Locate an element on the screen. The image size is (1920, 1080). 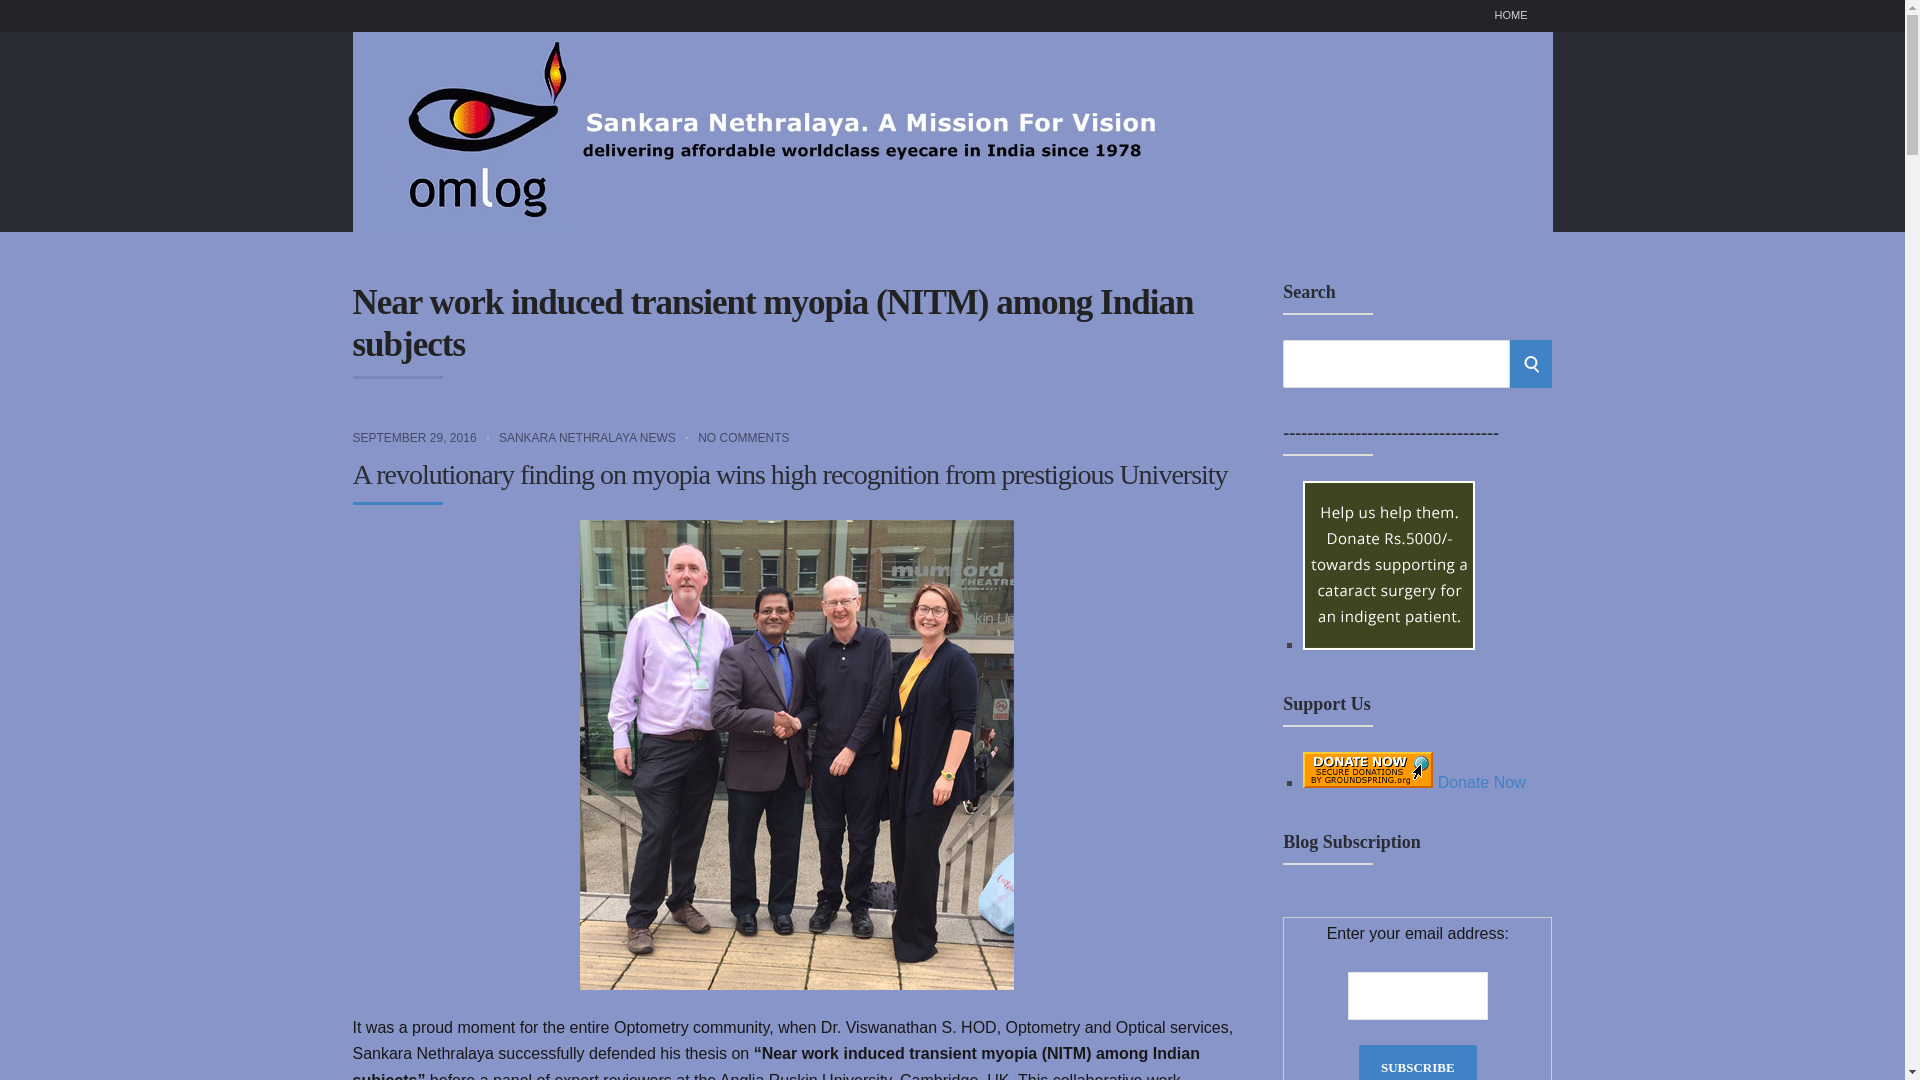
Donate Now is located at coordinates (1388, 565).